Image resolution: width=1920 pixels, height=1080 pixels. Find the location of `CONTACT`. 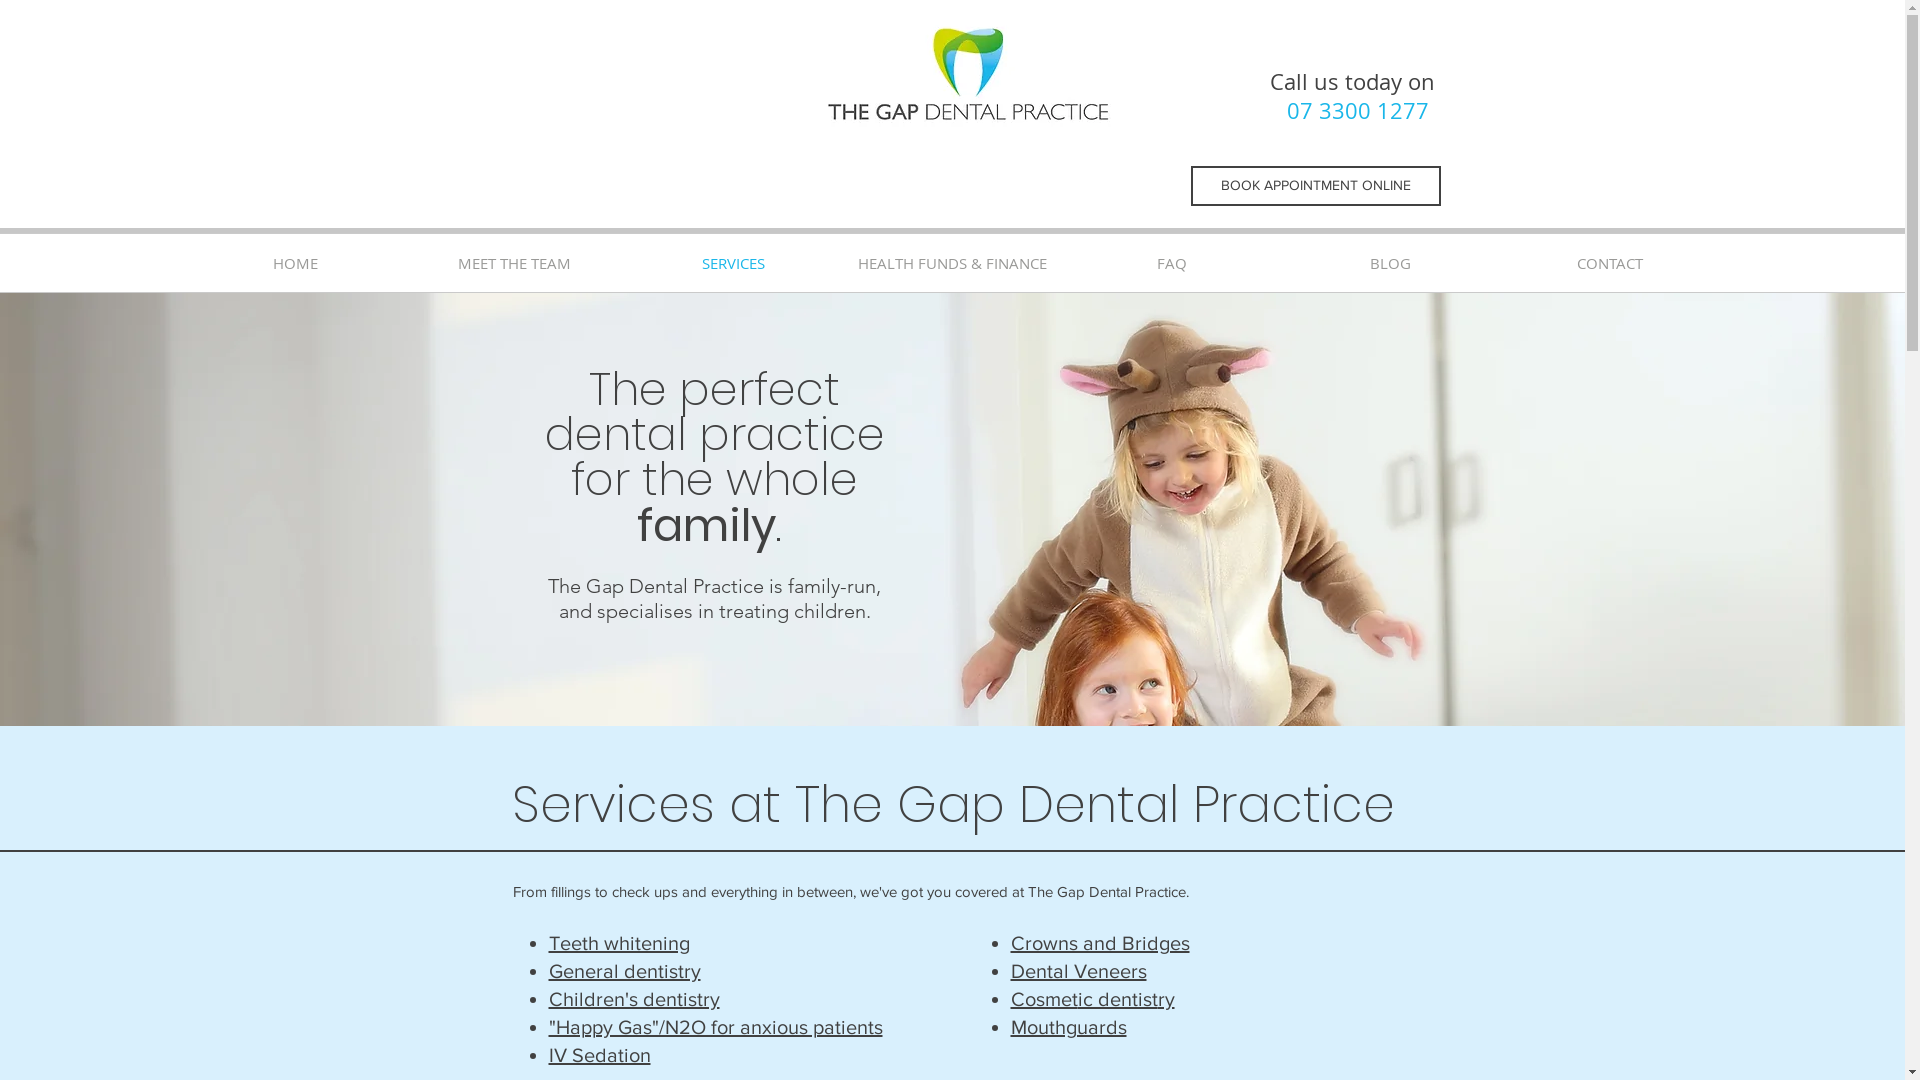

CONTACT is located at coordinates (1610, 263).